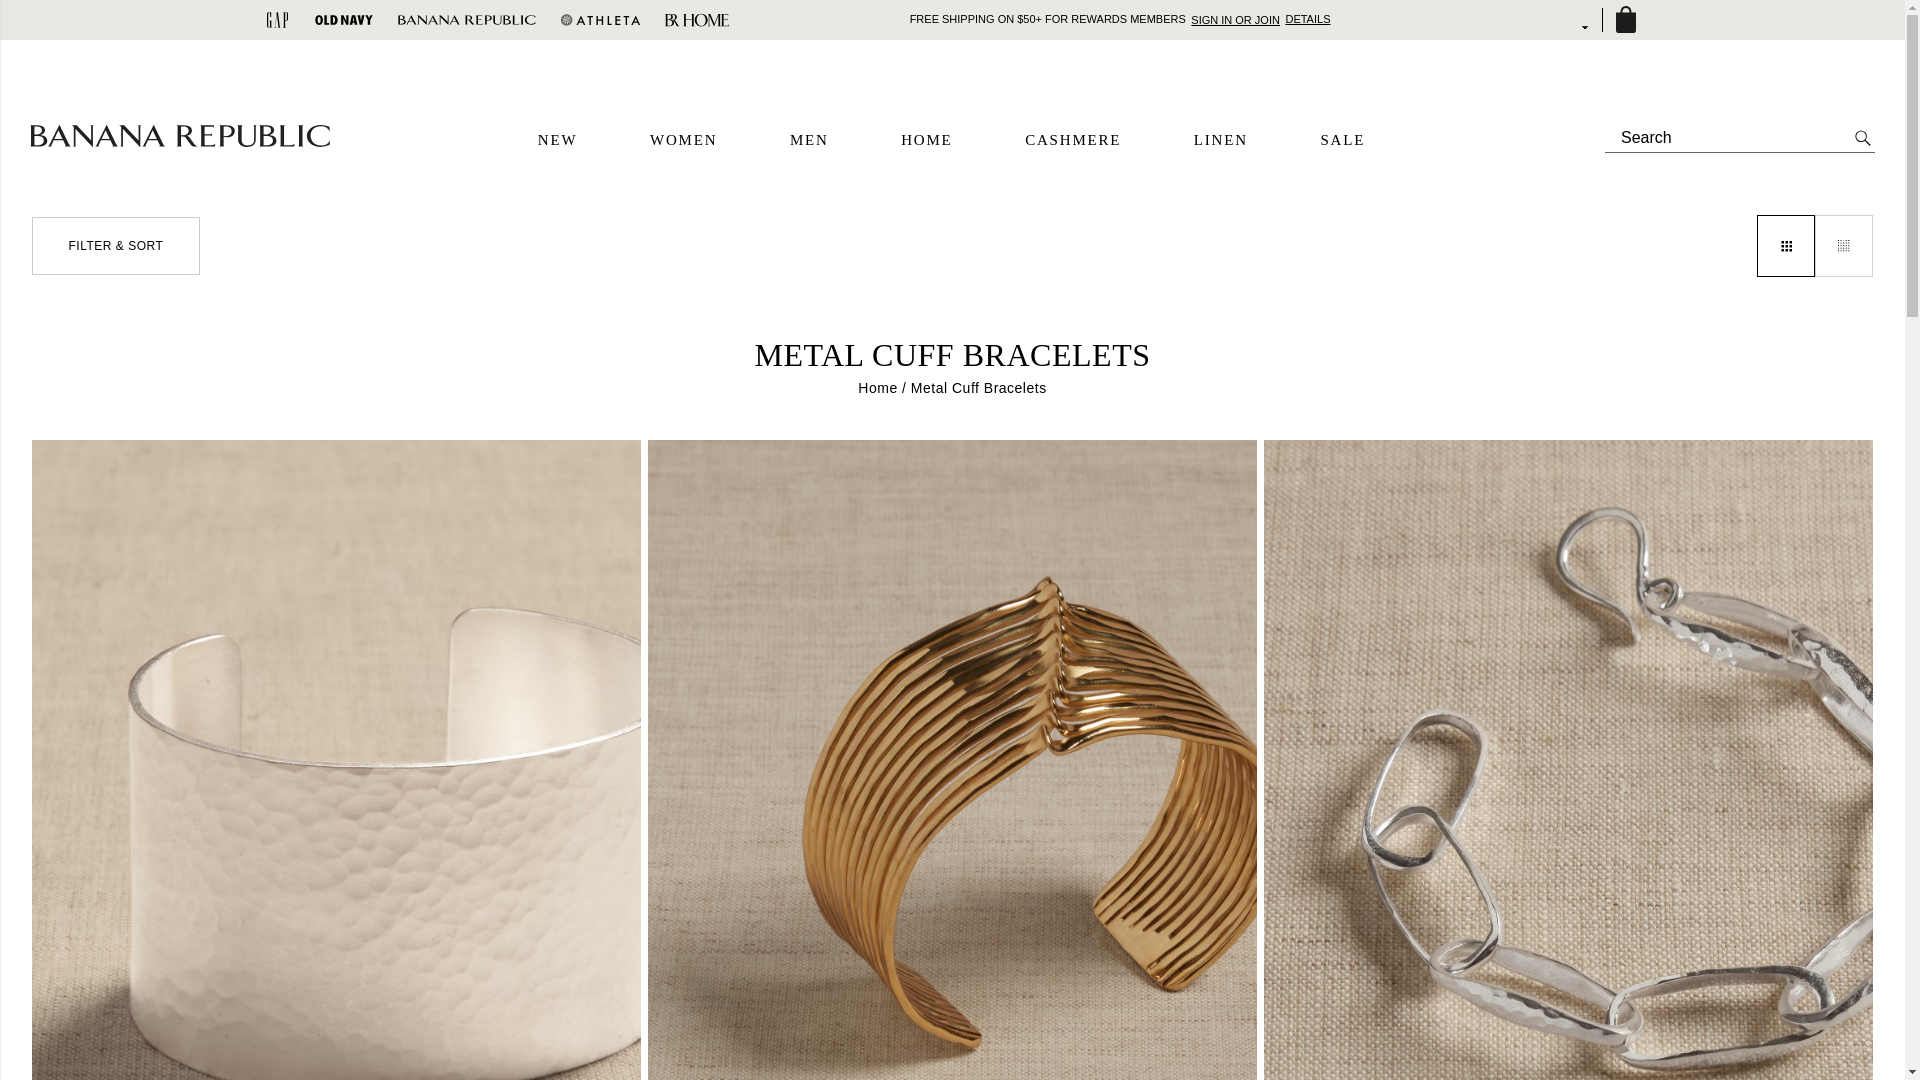 The width and height of the screenshot is (1920, 1080). I want to click on Bag, so click(1625, 20).